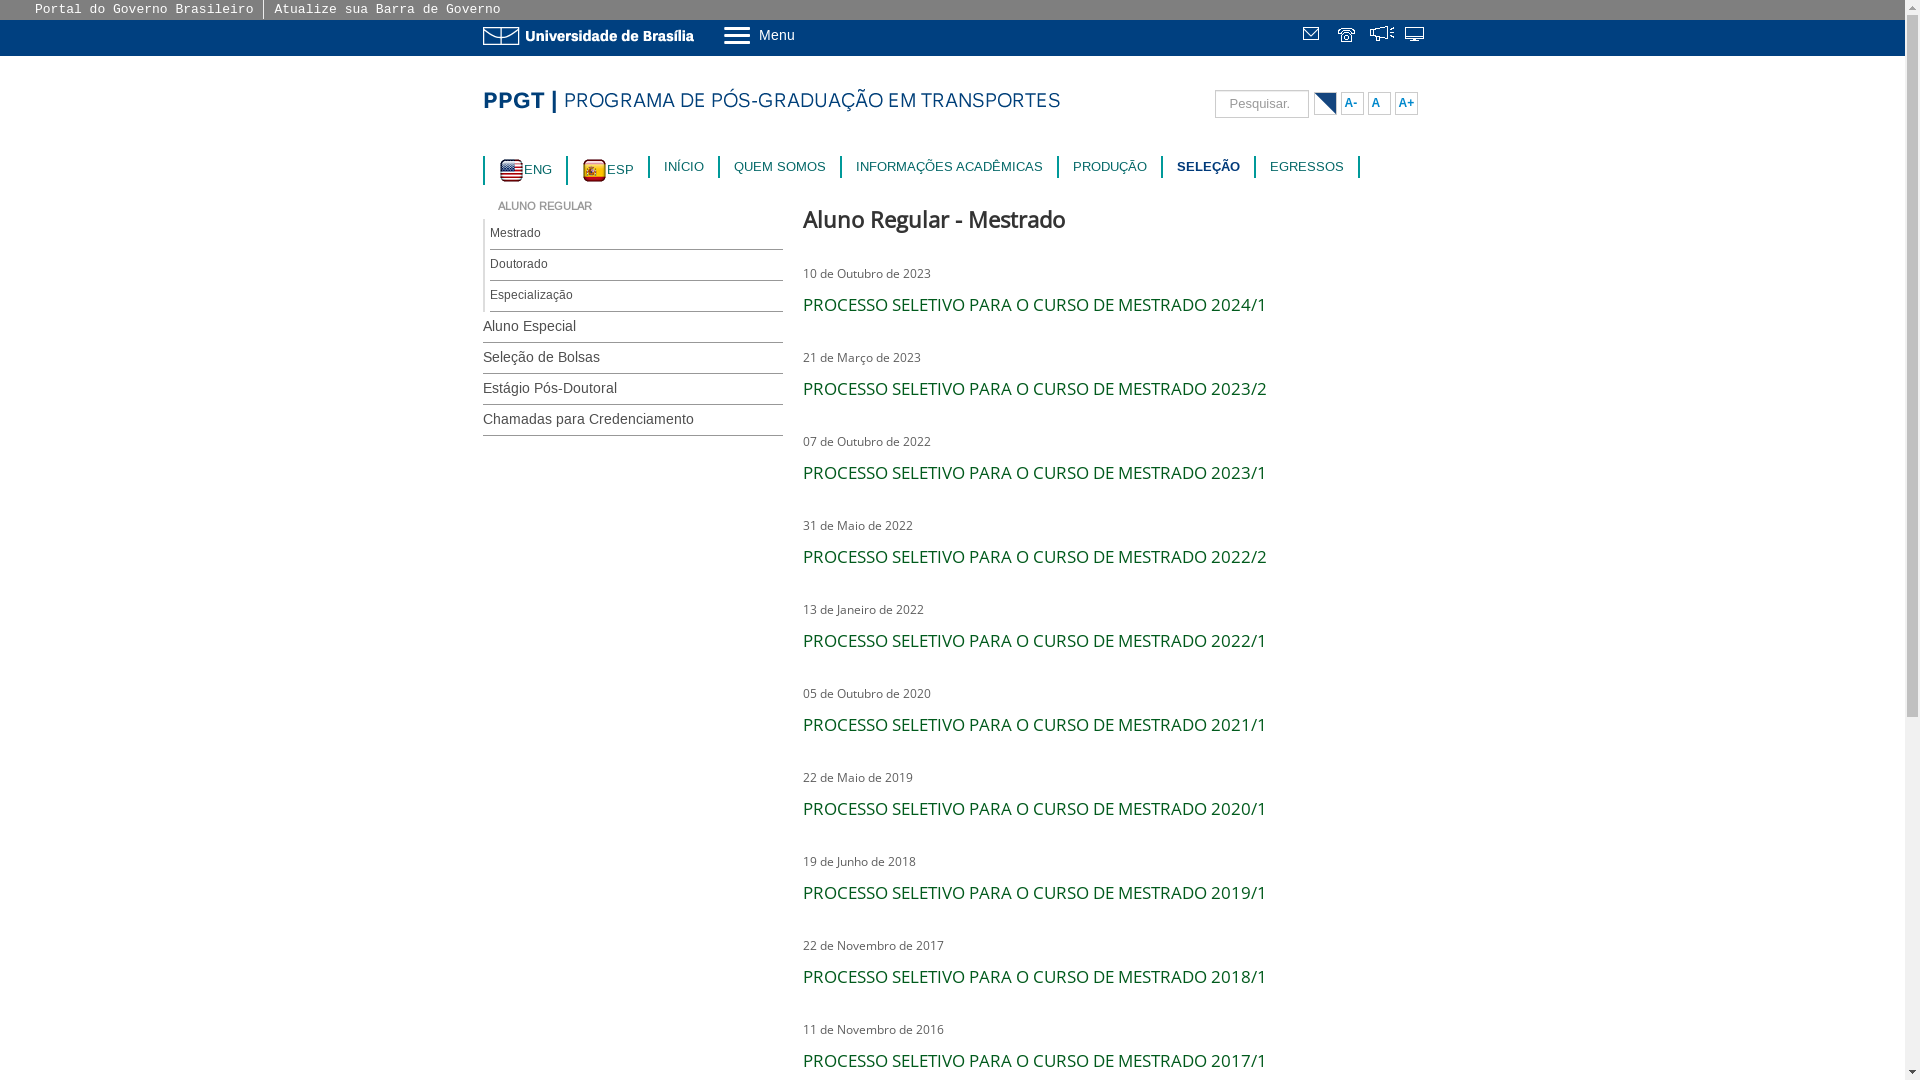 This screenshot has height=1080, width=1920. I want to click on Doutorado, so click(636, 266).